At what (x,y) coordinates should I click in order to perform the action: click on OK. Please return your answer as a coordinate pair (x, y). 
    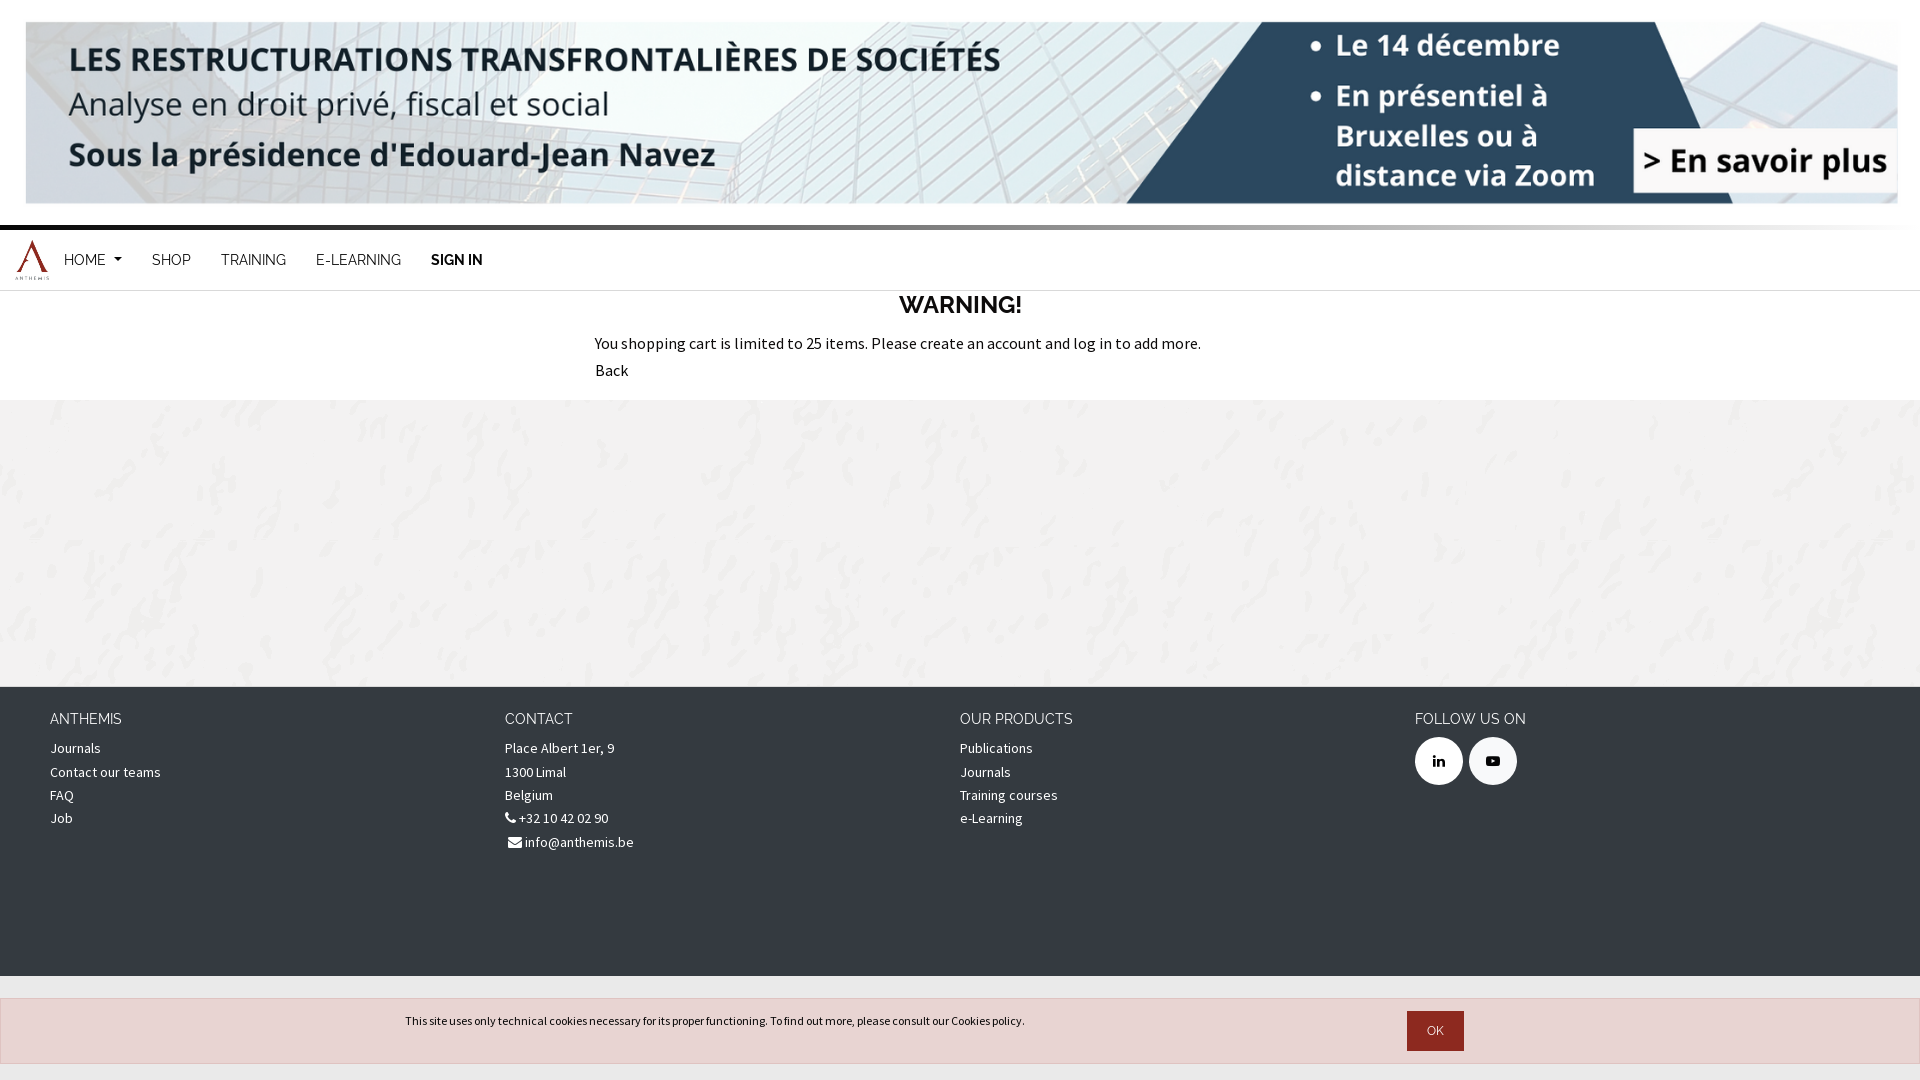
    Looking at the image, I should click on (1434, 1031).